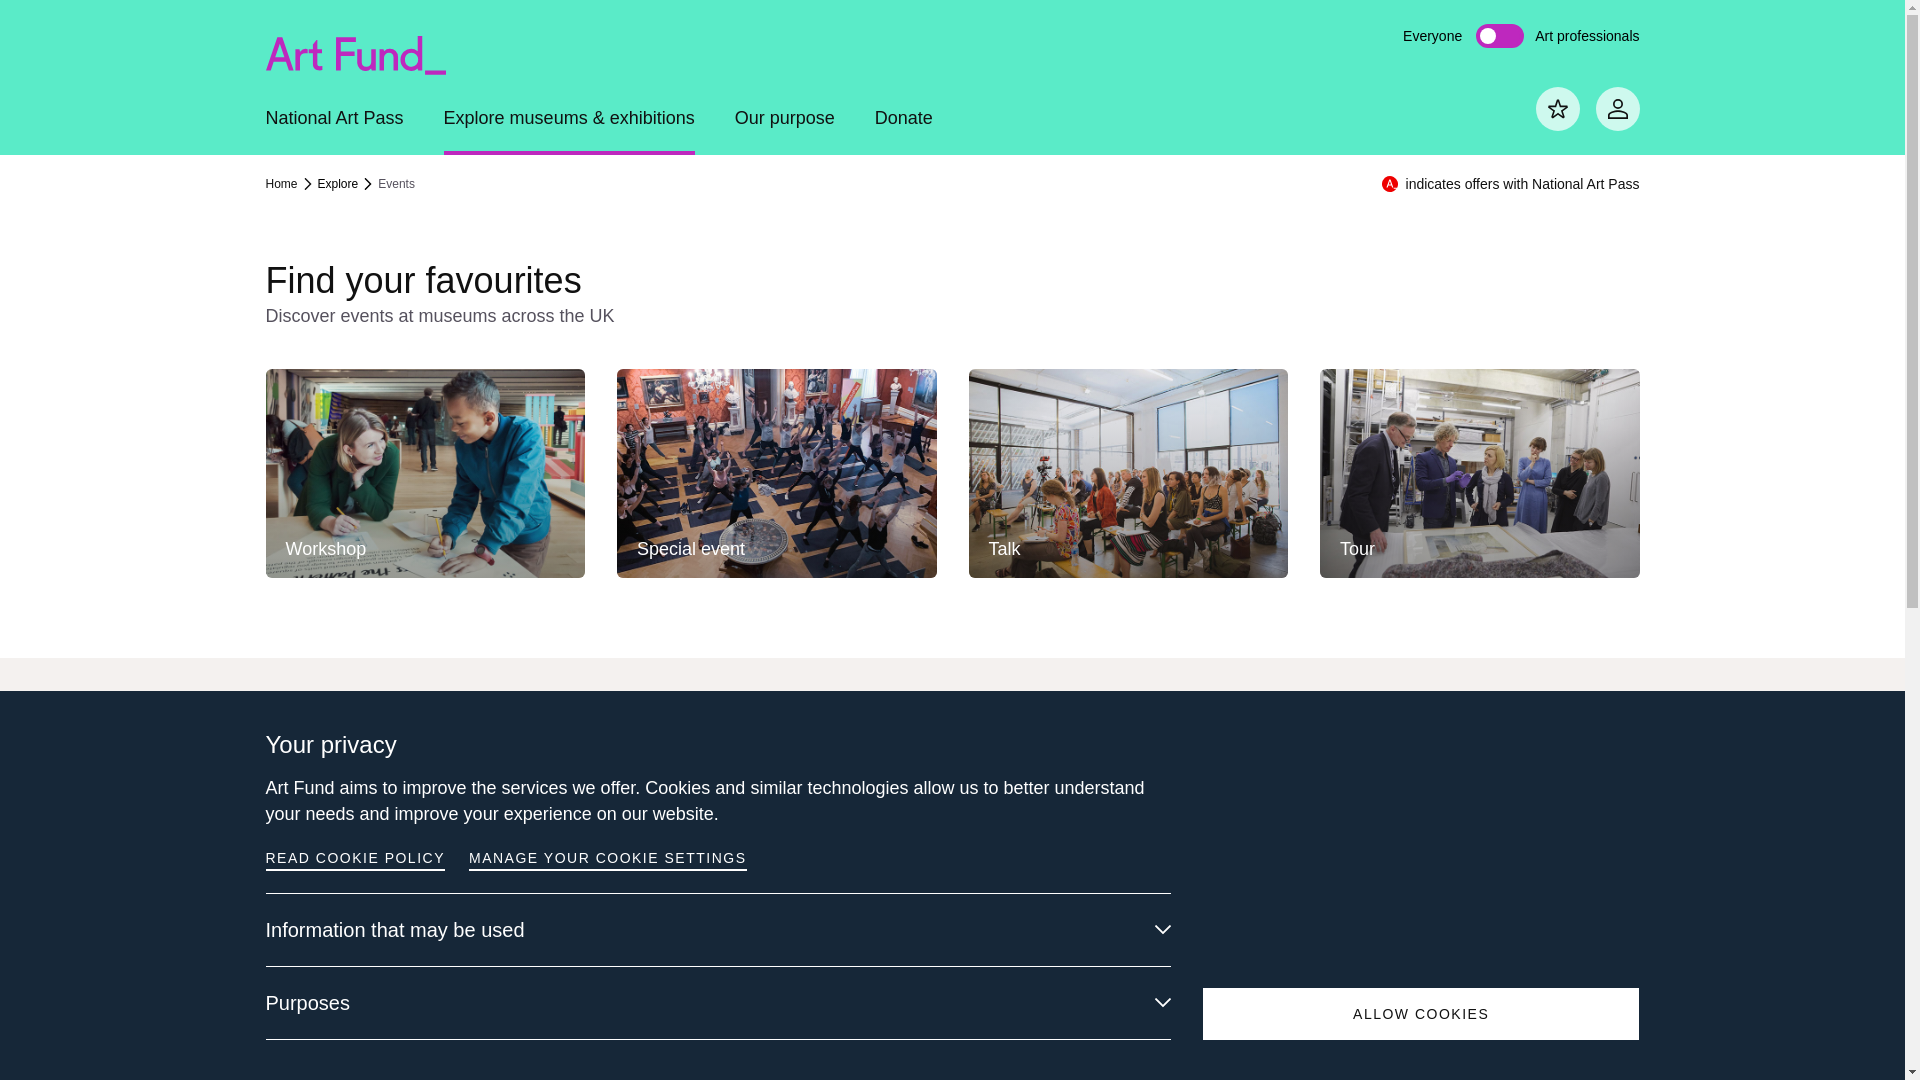 The image size is (1920, 1080). What do you see at coordinates (1128, 473) in the screenshot?
I see `Talk` at bounding box center [1128, 473].